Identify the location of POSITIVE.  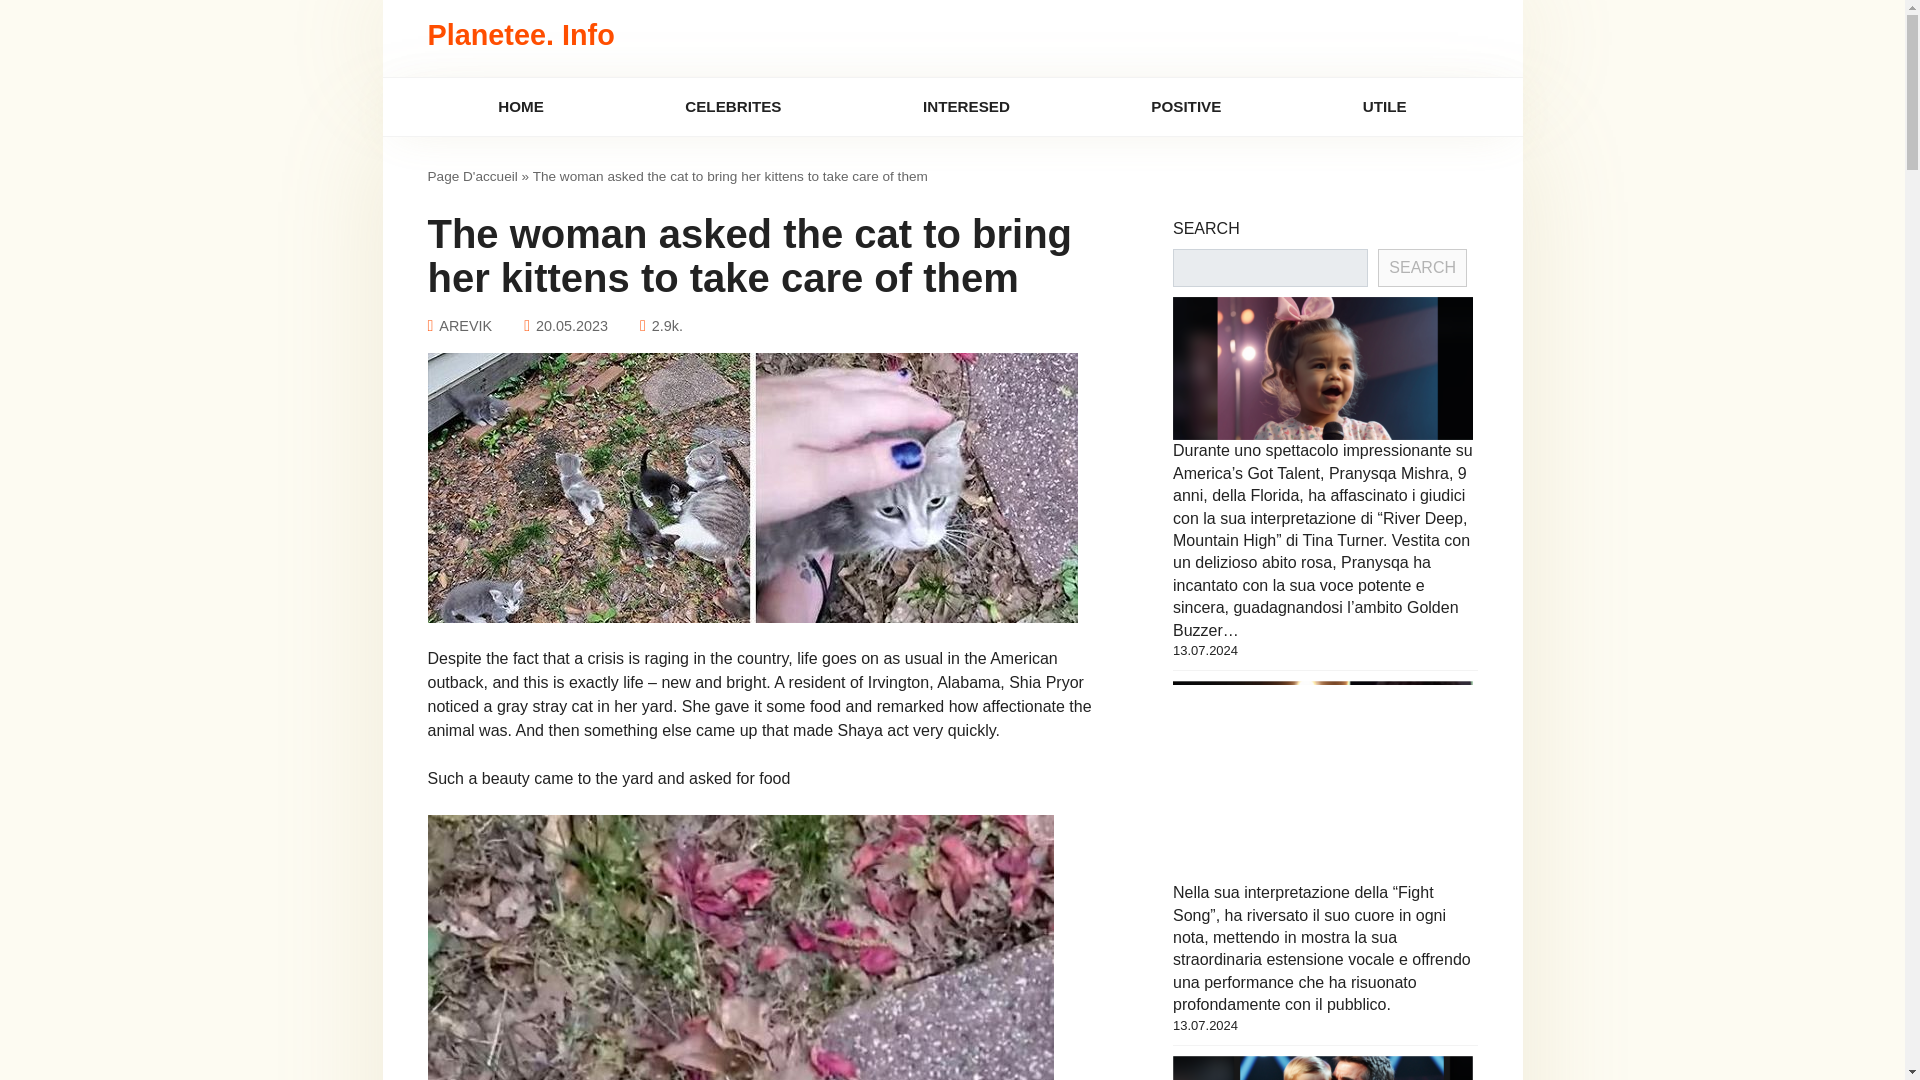
(1186, 107).